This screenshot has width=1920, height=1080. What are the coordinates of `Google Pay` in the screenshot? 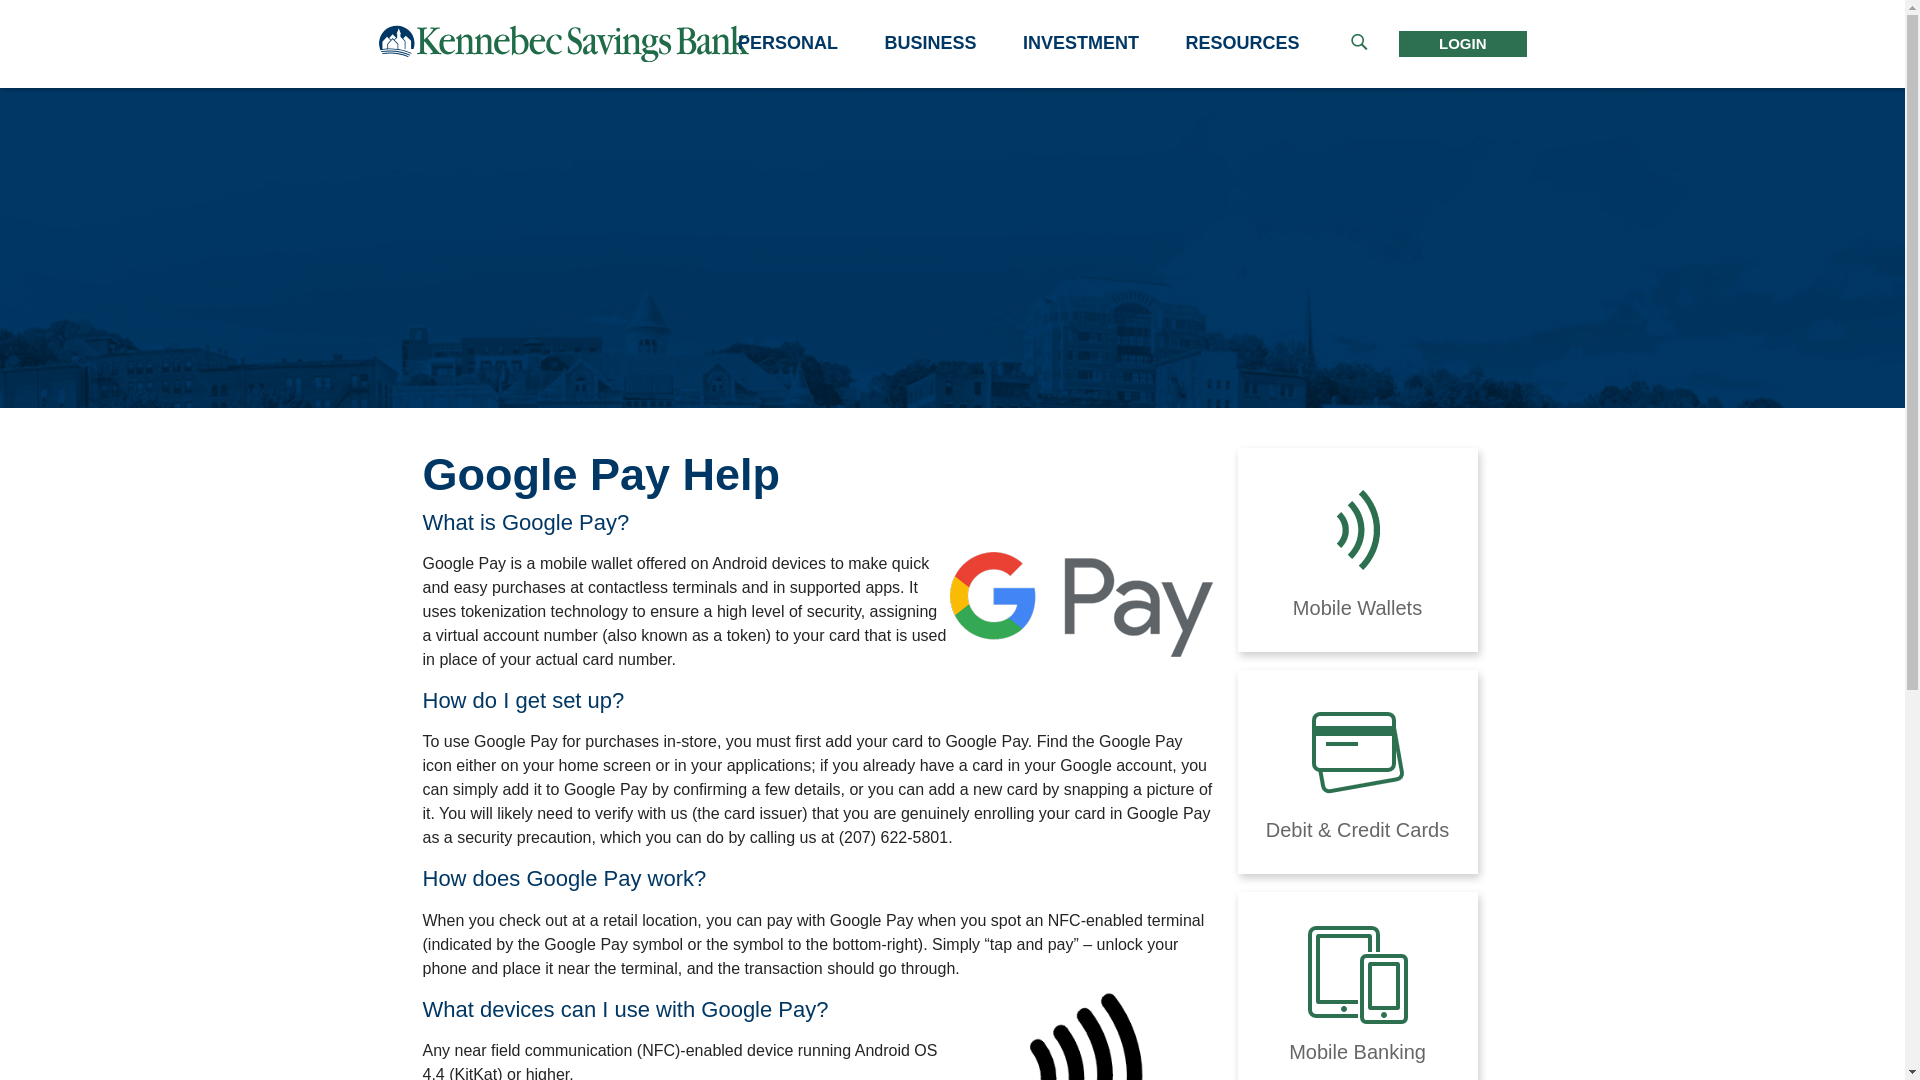 It's located at (1082, 604).